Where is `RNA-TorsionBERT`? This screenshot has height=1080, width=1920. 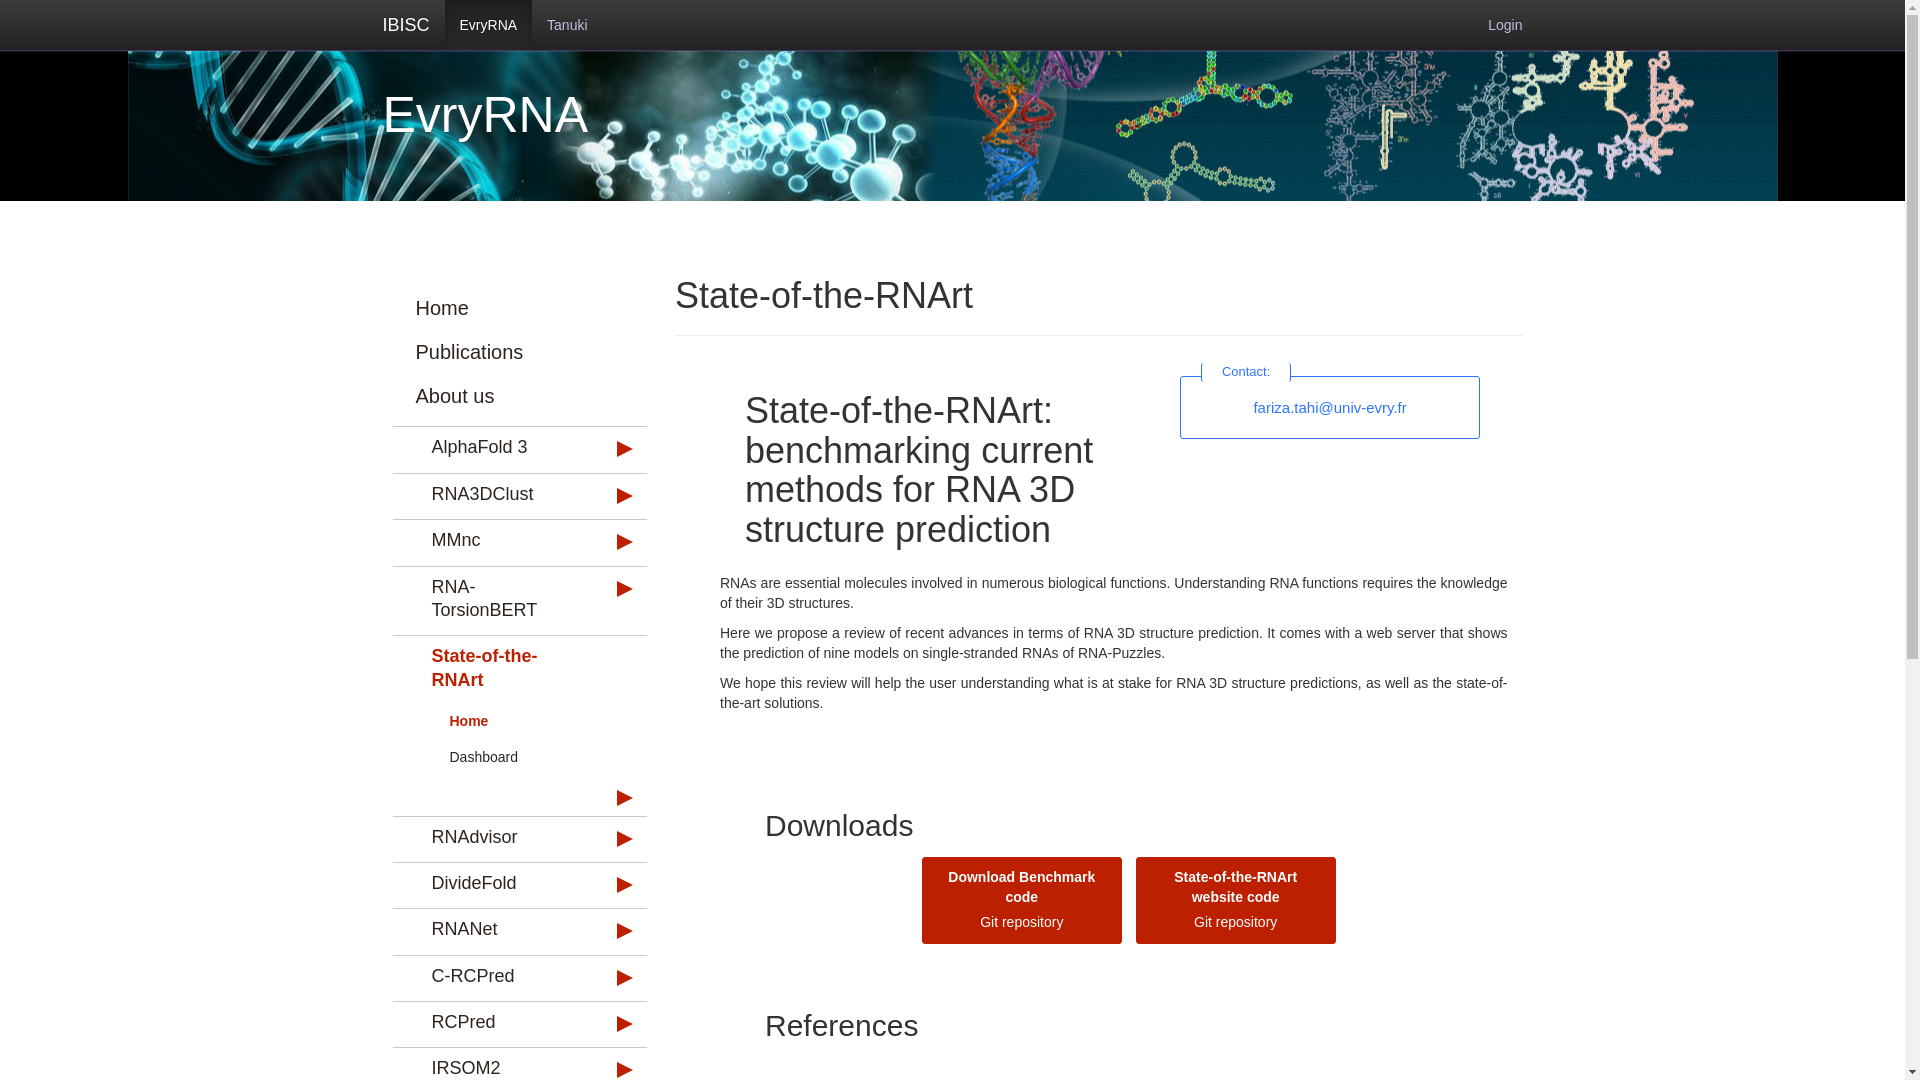 RNA-TorsionBERT is located at coordinates (495, 599).